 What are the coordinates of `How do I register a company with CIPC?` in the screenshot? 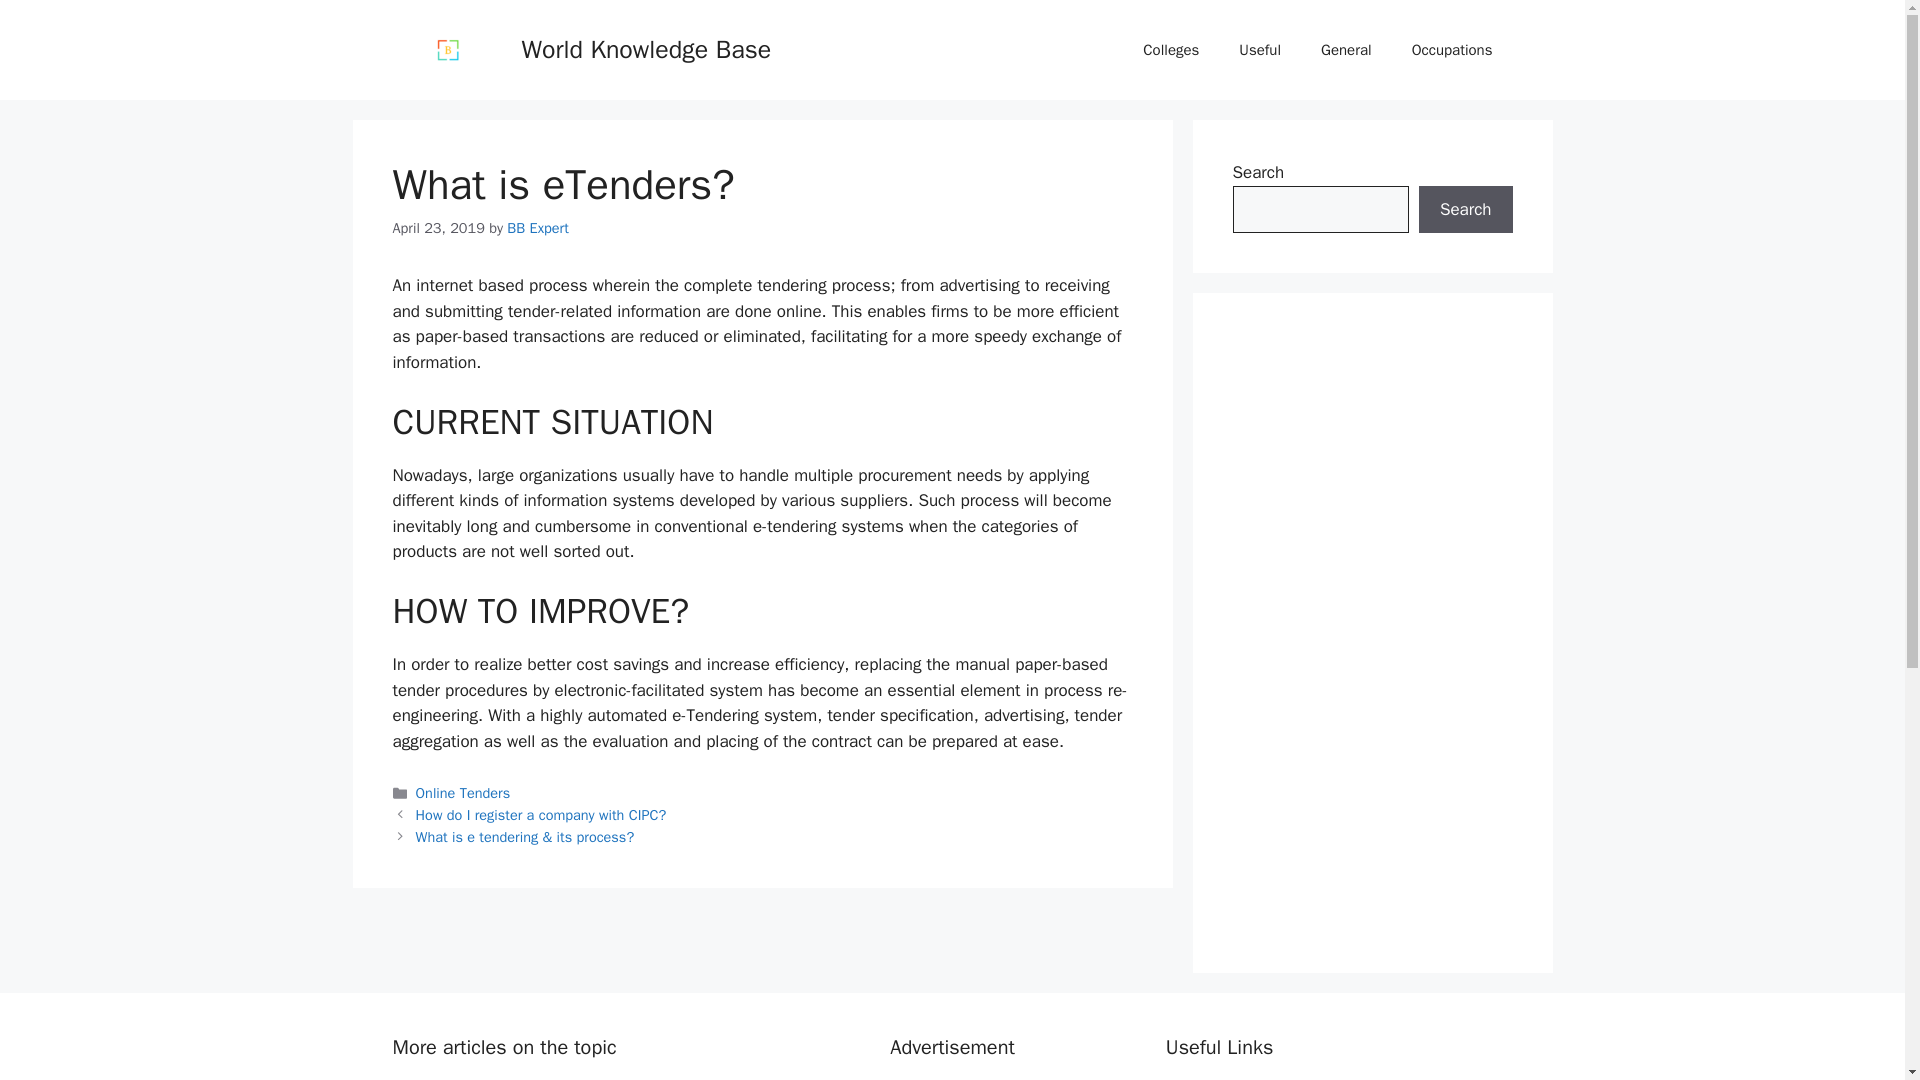 It's located at (541, 814).